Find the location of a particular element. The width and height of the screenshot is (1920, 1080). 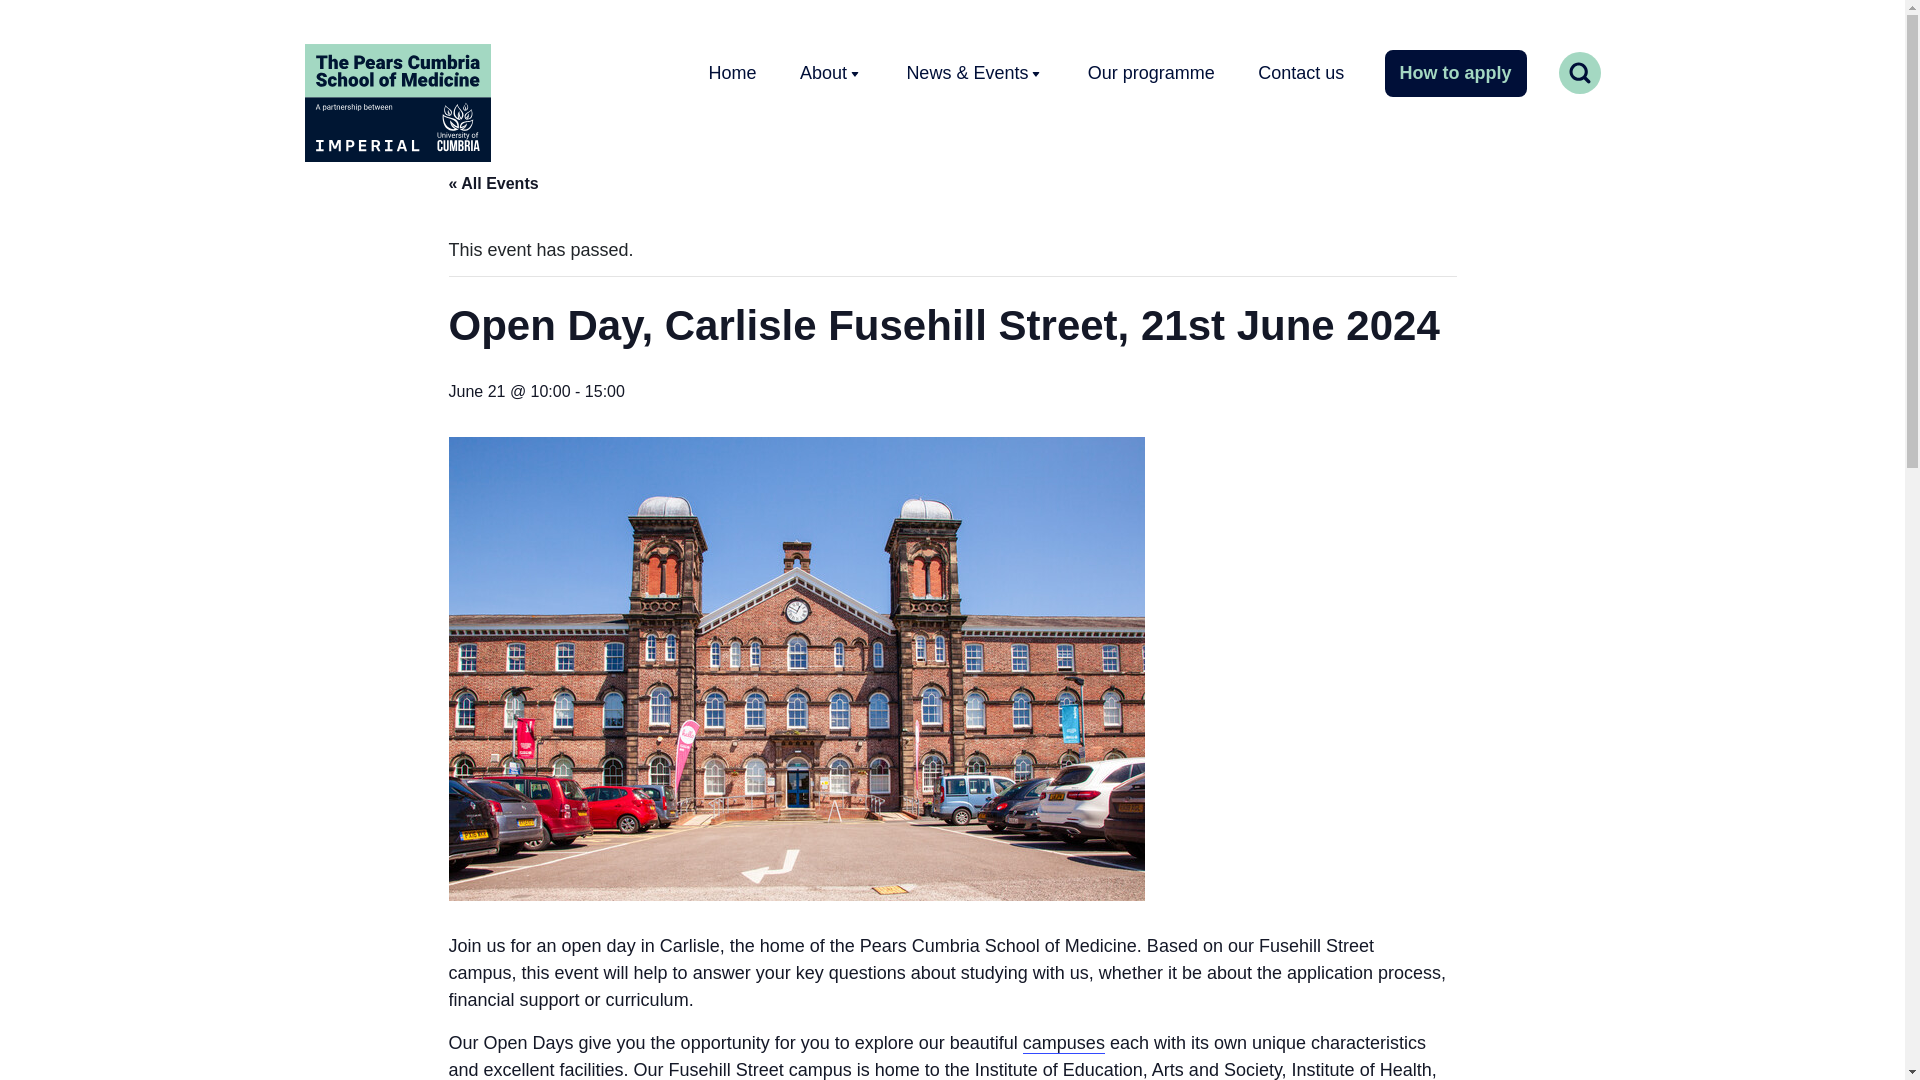

Home is located at coordinates (731, 73).